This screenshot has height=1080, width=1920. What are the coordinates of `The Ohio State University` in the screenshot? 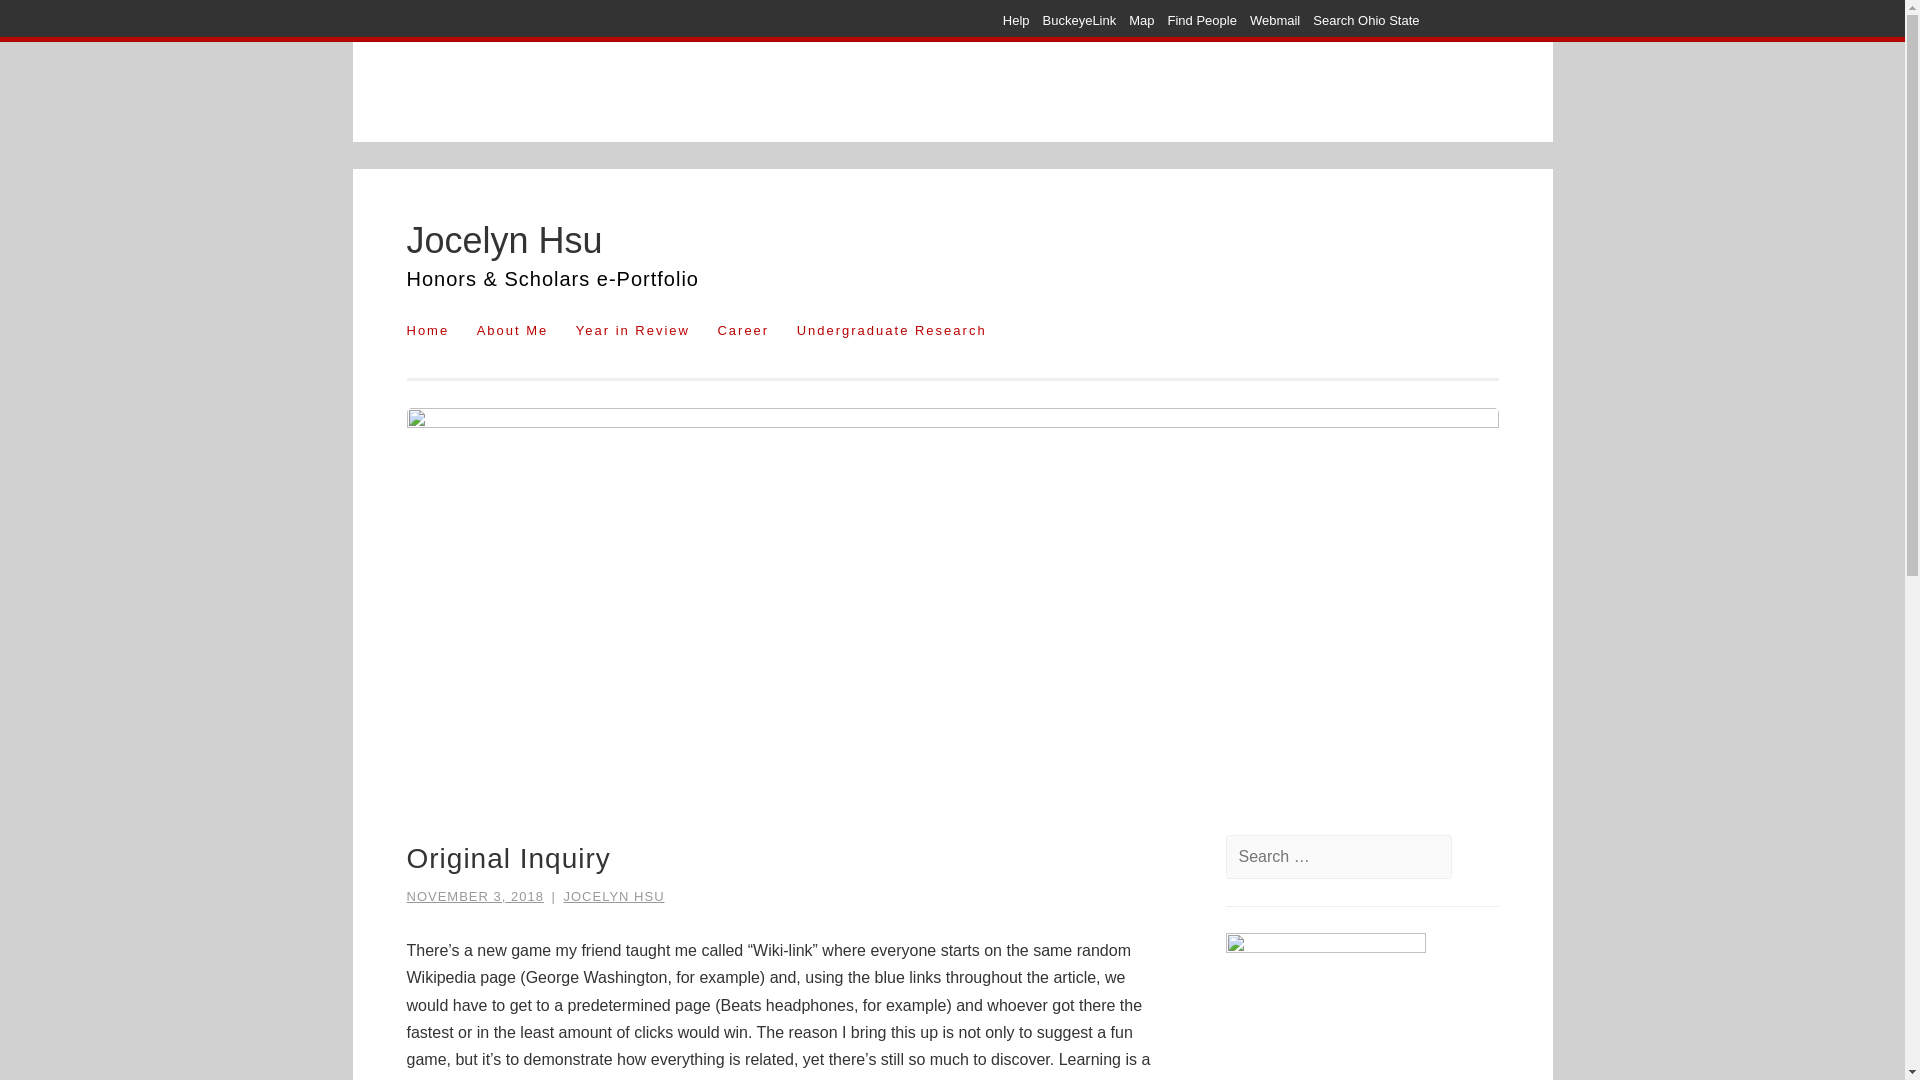 It's located at (532, 20).